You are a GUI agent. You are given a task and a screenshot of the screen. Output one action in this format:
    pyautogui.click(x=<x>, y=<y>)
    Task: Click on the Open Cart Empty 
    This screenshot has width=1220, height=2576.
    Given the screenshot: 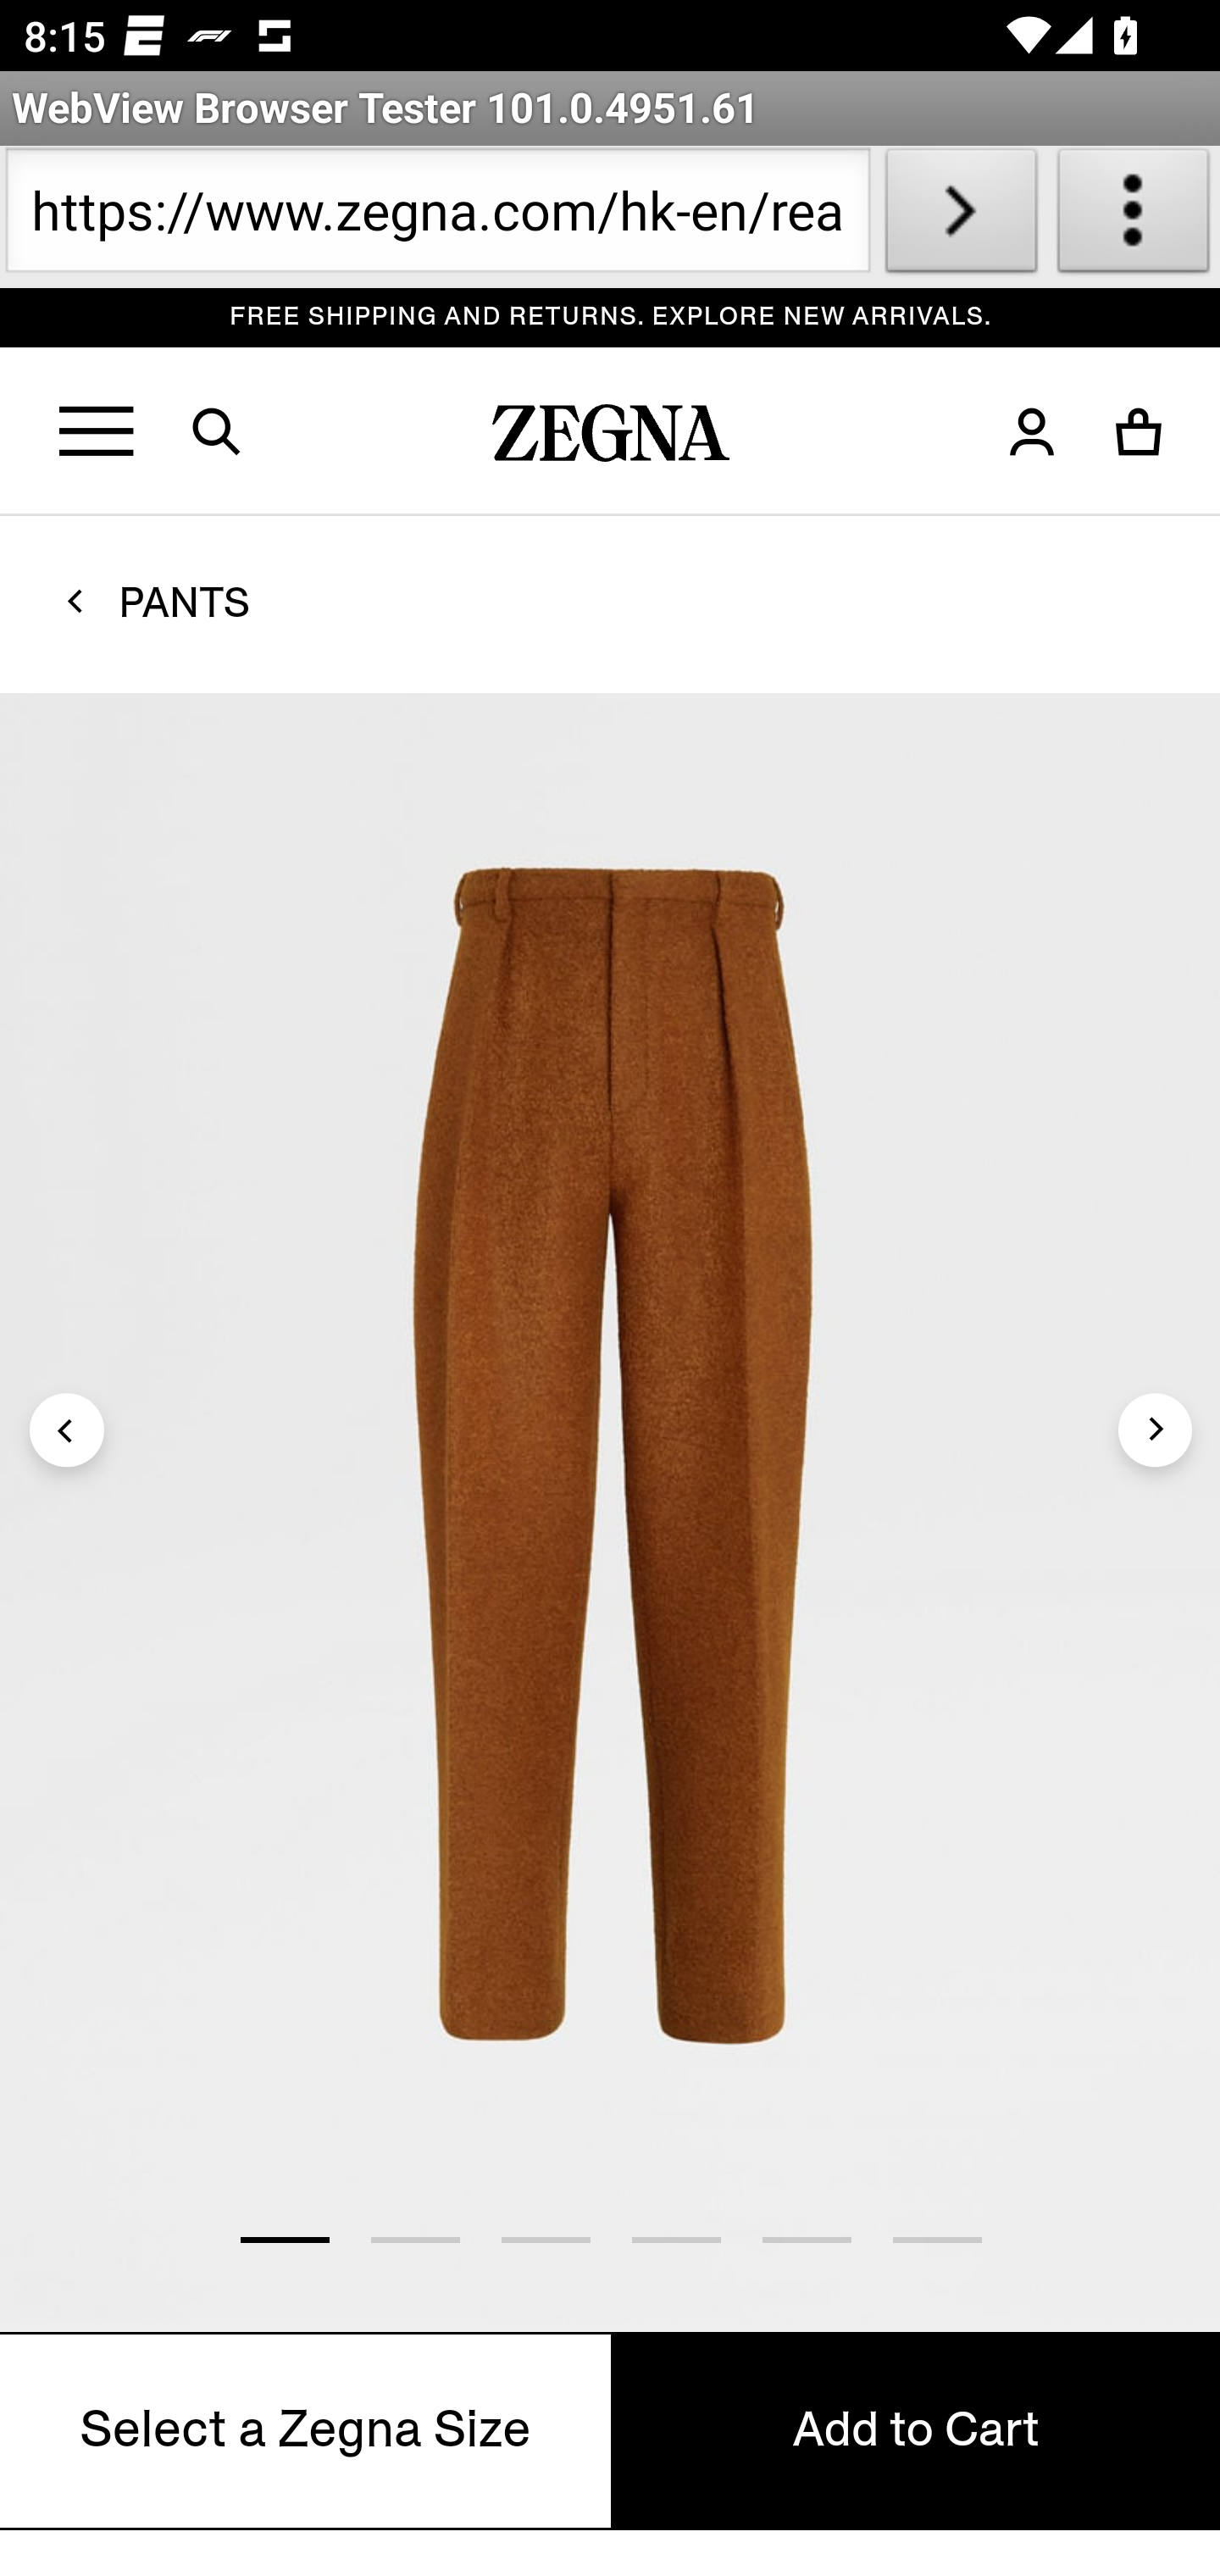 What is the action you would take?
    pyautogui.click(x=1140, y=431)
    